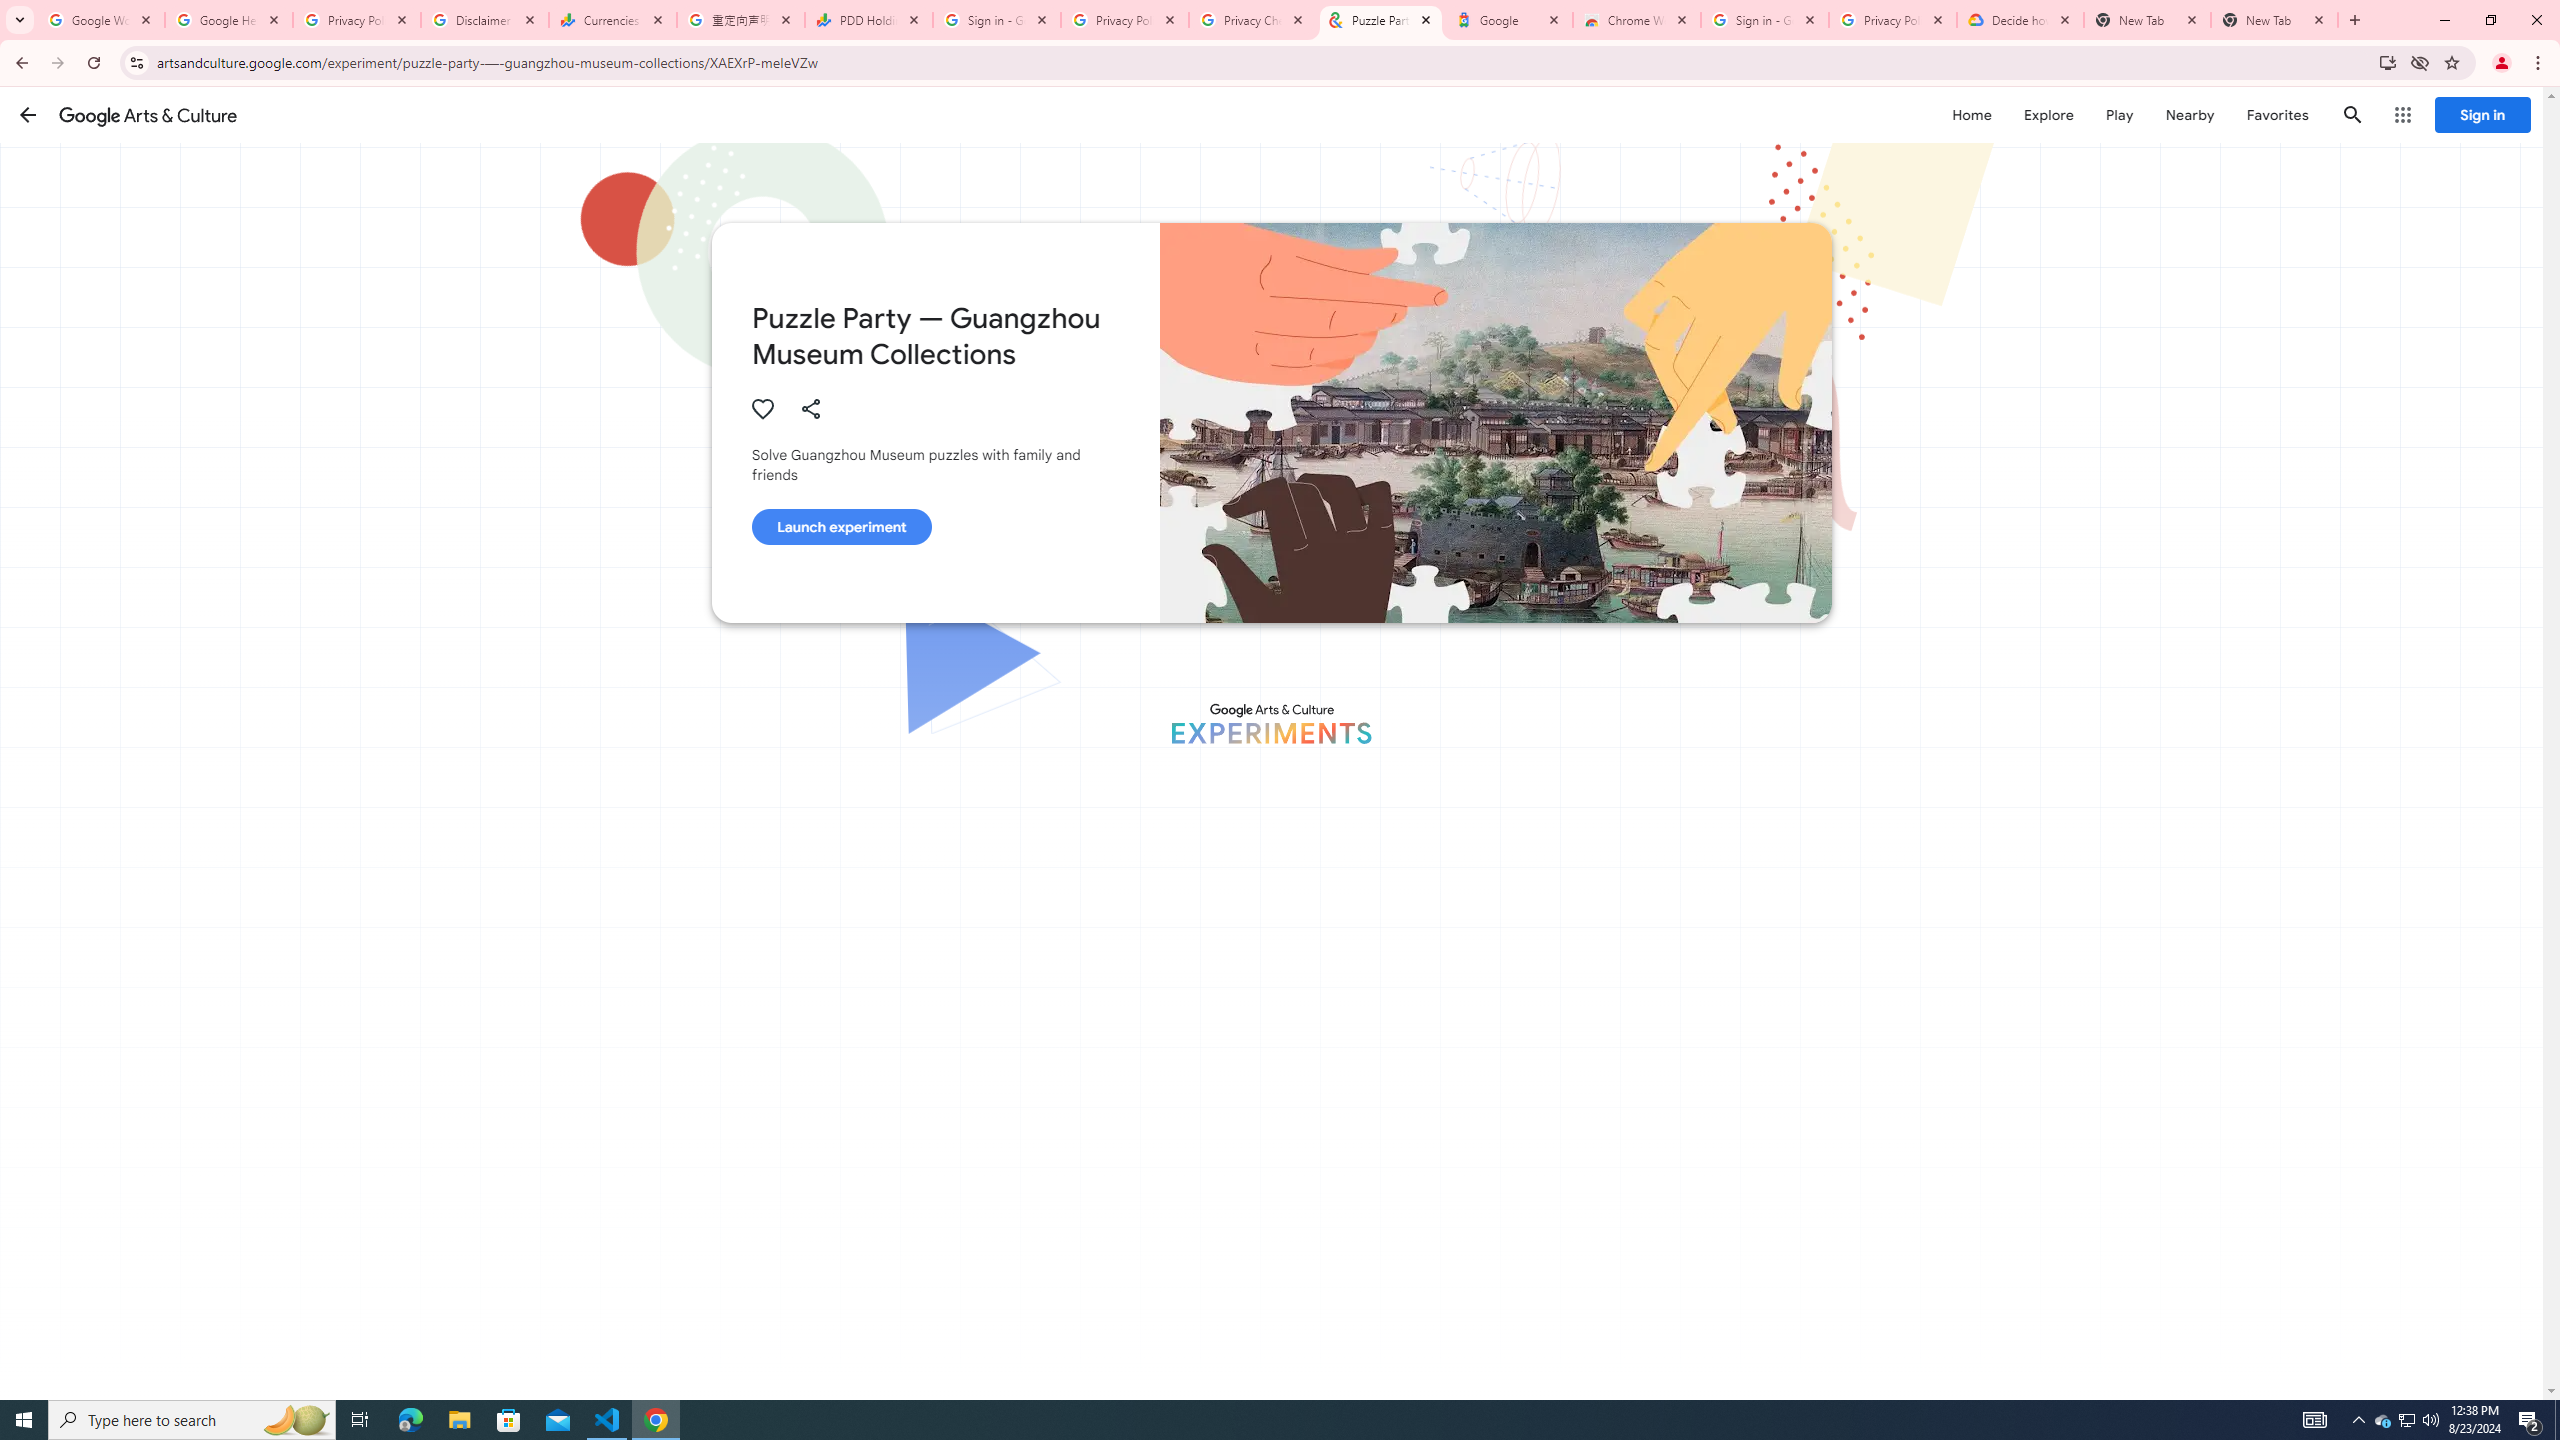 The width and height of the screenshot is (2560, 1440). What do you see at coordinates (1765, 20) in the screenshot?
I see `Sign in - Google Accounts` at bounding box center [1765, 20].